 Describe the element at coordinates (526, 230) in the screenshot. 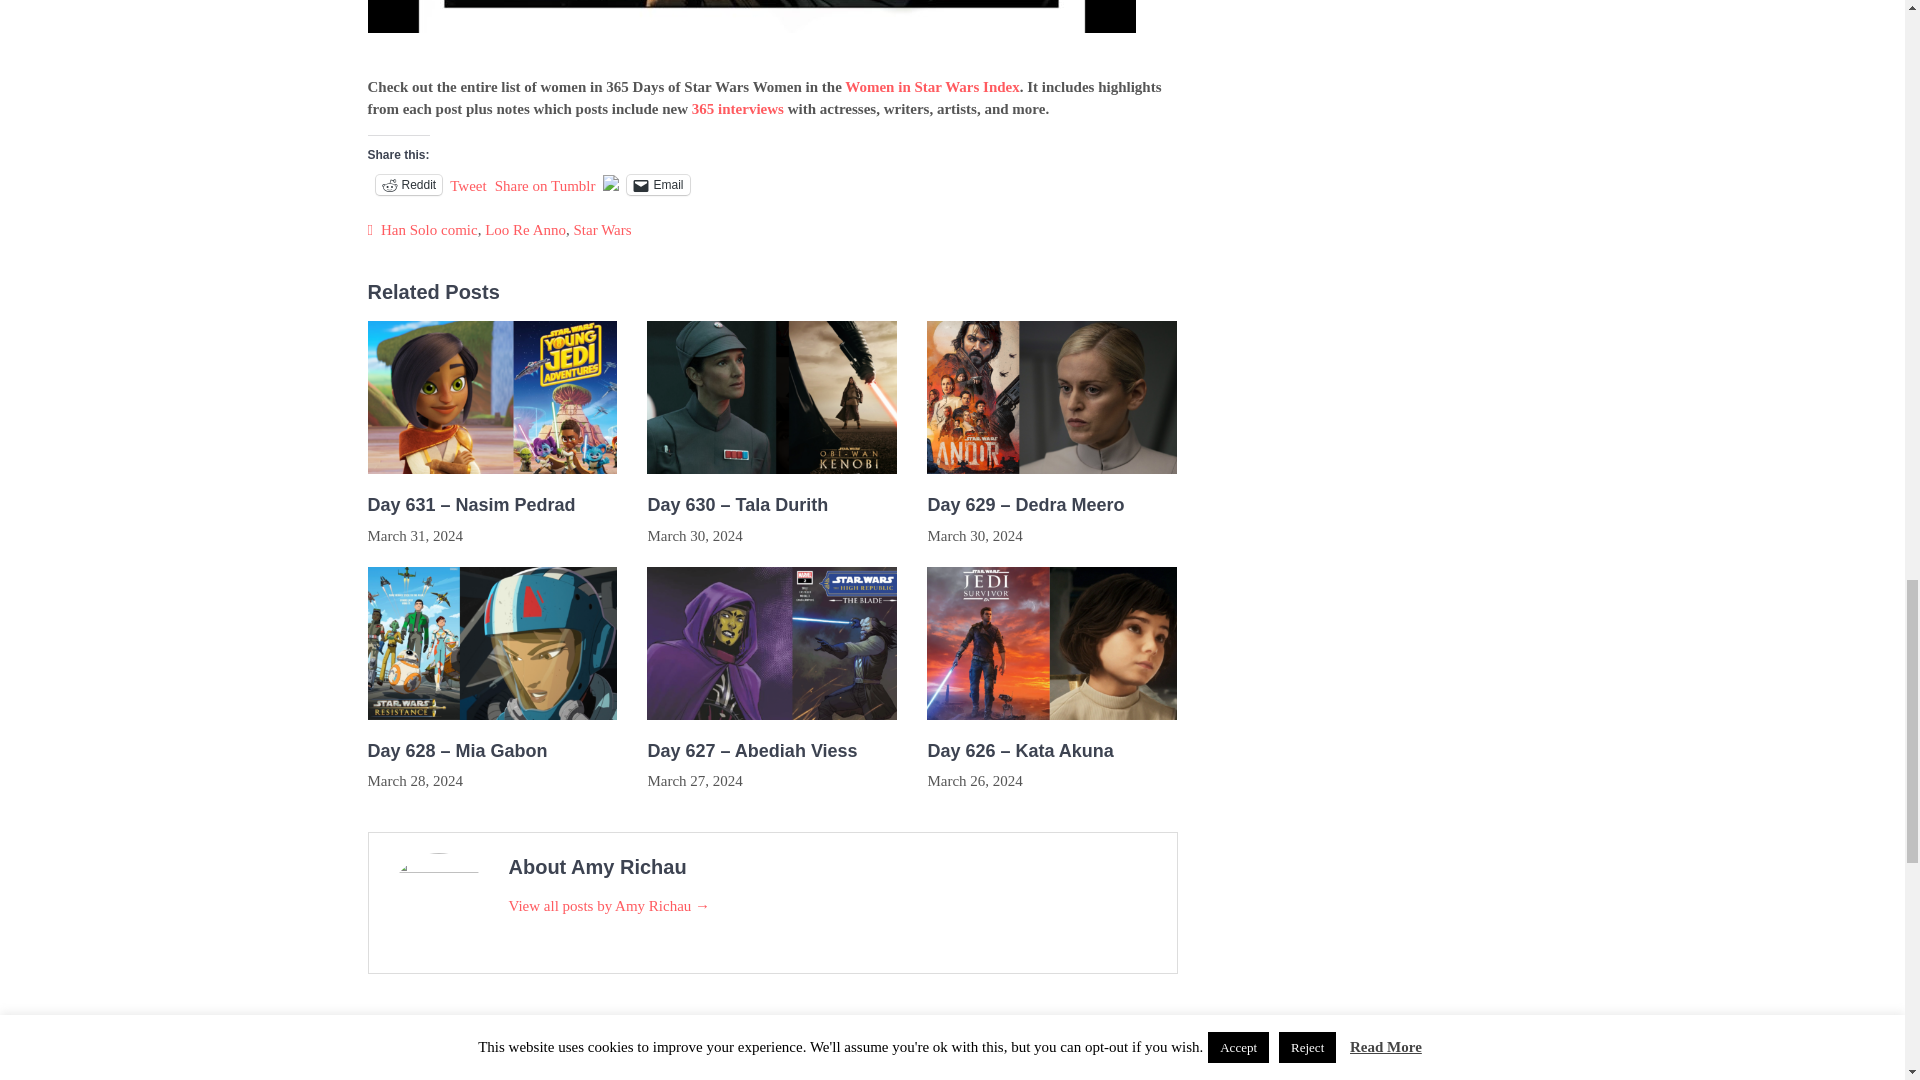

I see `Loo Re Anno` at that location.